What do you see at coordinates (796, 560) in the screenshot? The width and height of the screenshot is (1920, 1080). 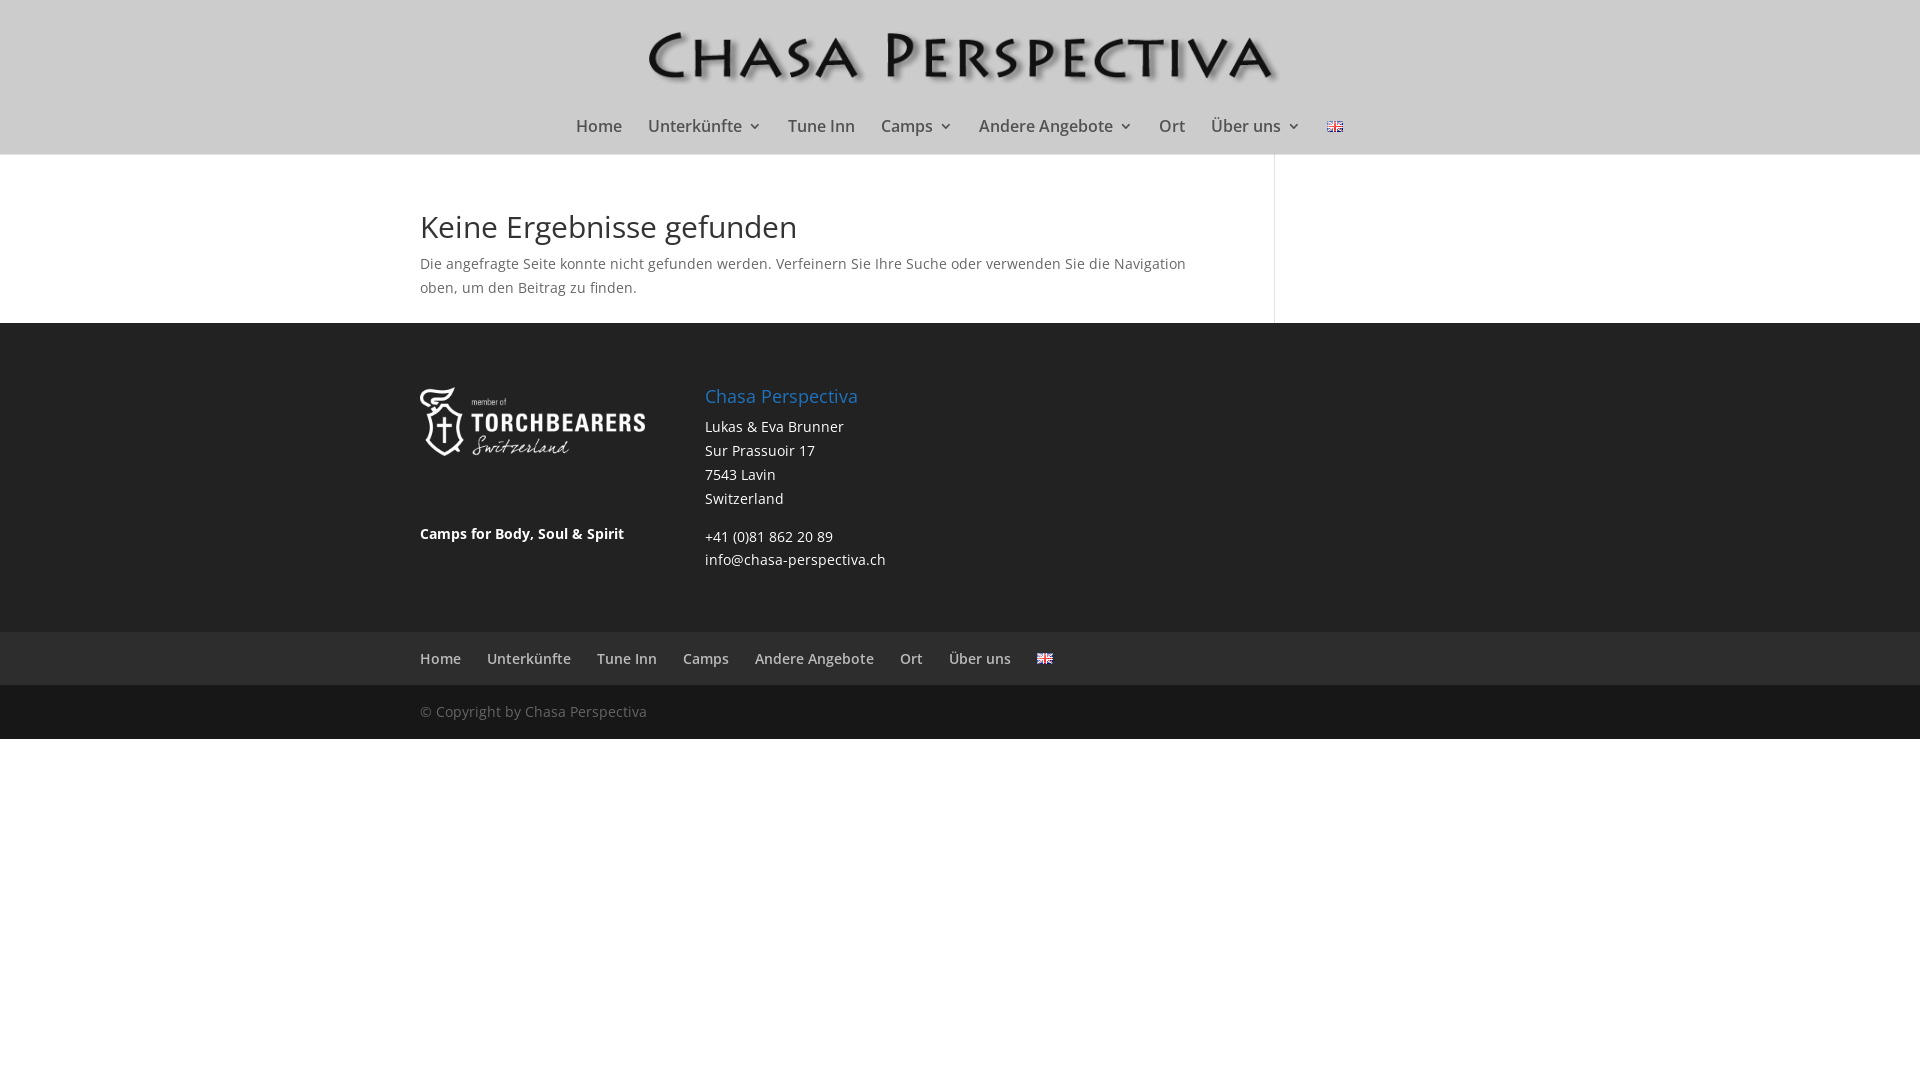 I see `info@chasa-perspectiva.ch` at bounding box center [796, 560].